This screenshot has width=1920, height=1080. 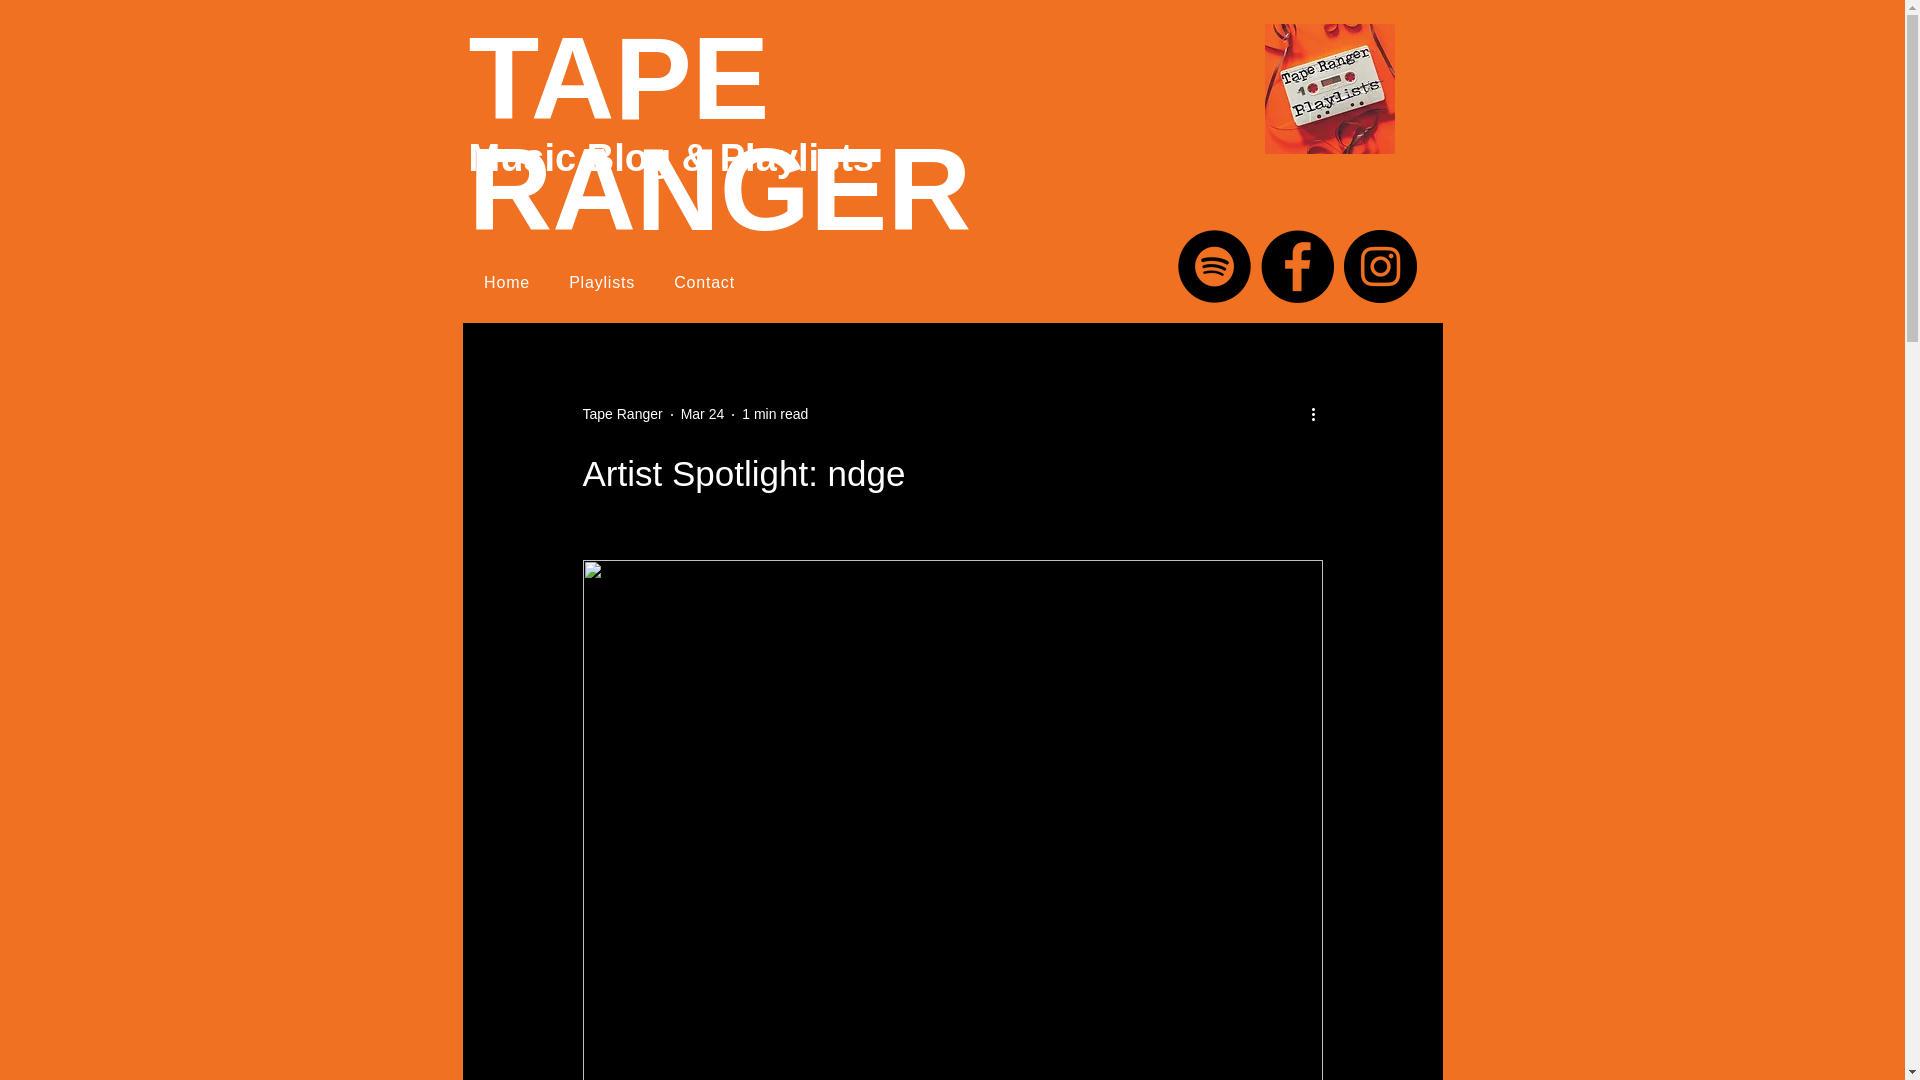 What do you see at coordinates (774, 414) in the screenshot?
I see `1 min read` at bounding box center [774, 414].